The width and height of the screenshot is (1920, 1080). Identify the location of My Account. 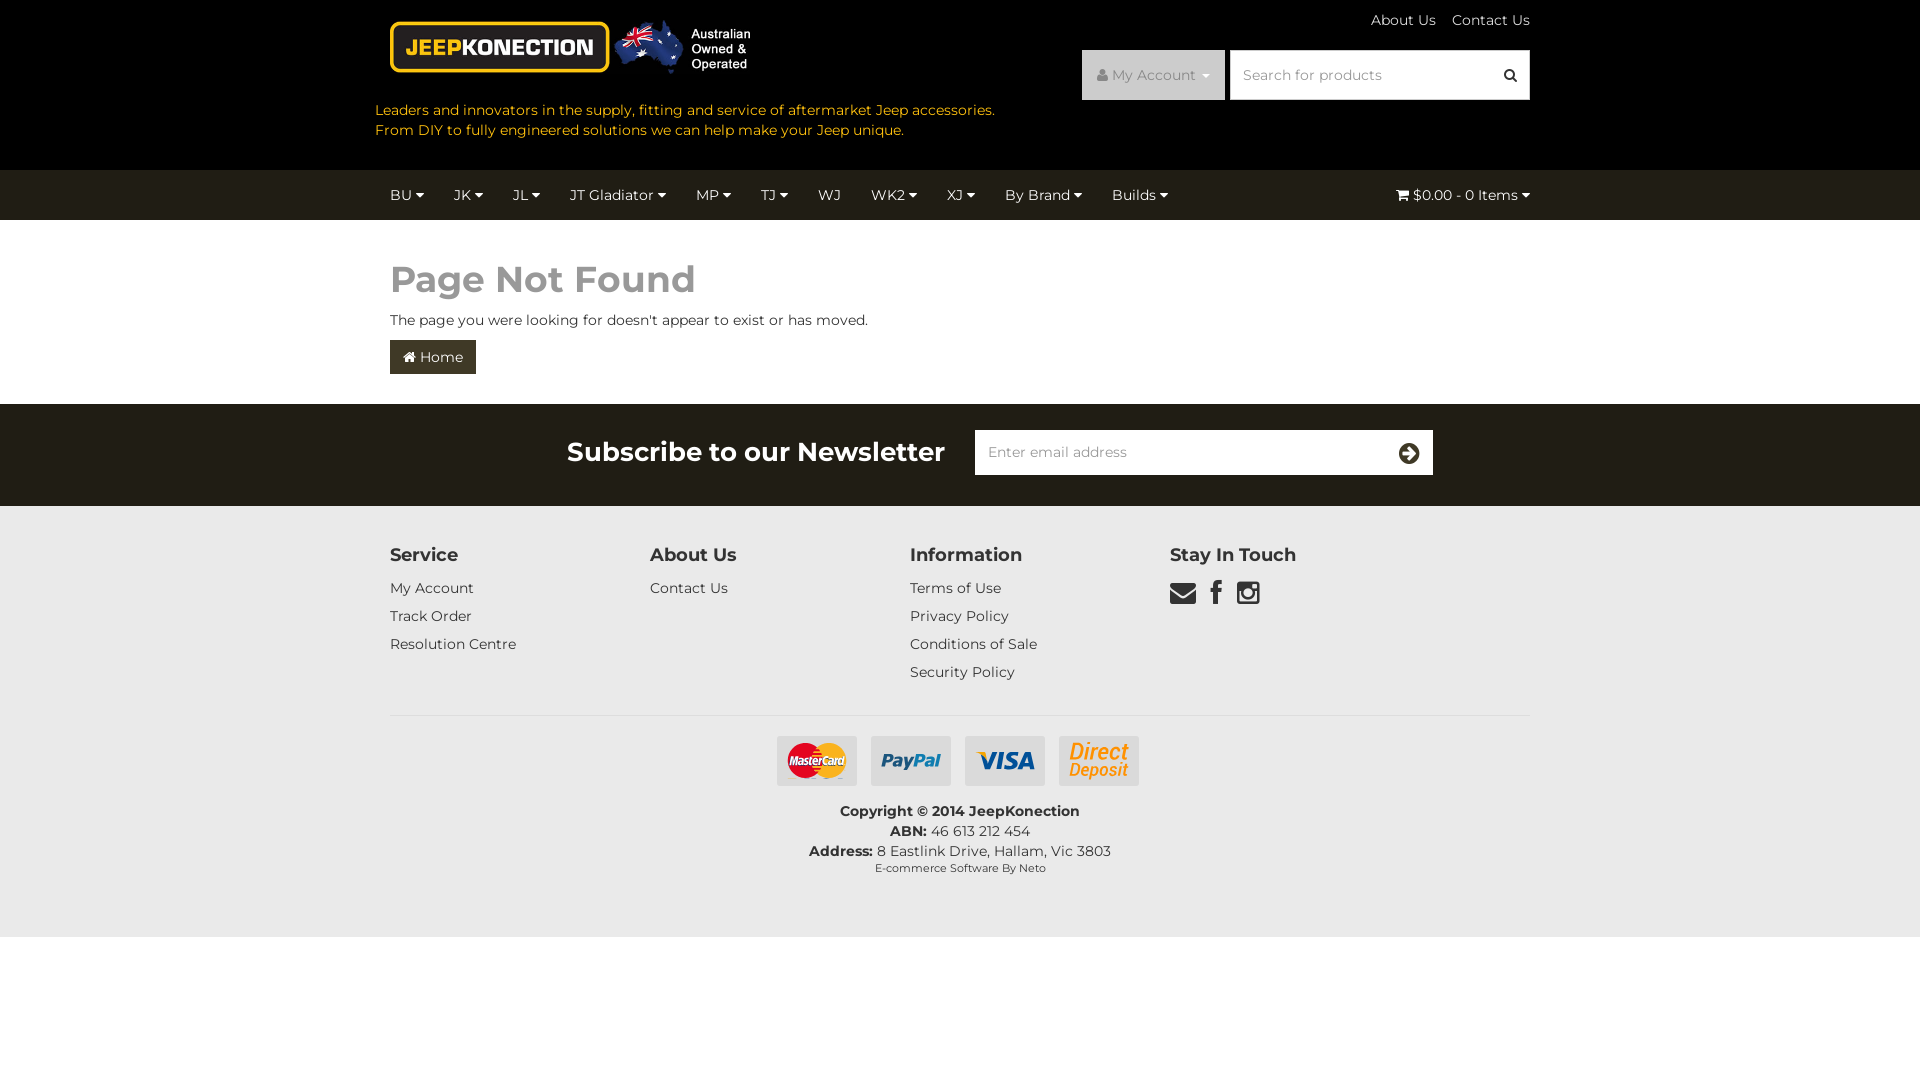
(1154, 75).